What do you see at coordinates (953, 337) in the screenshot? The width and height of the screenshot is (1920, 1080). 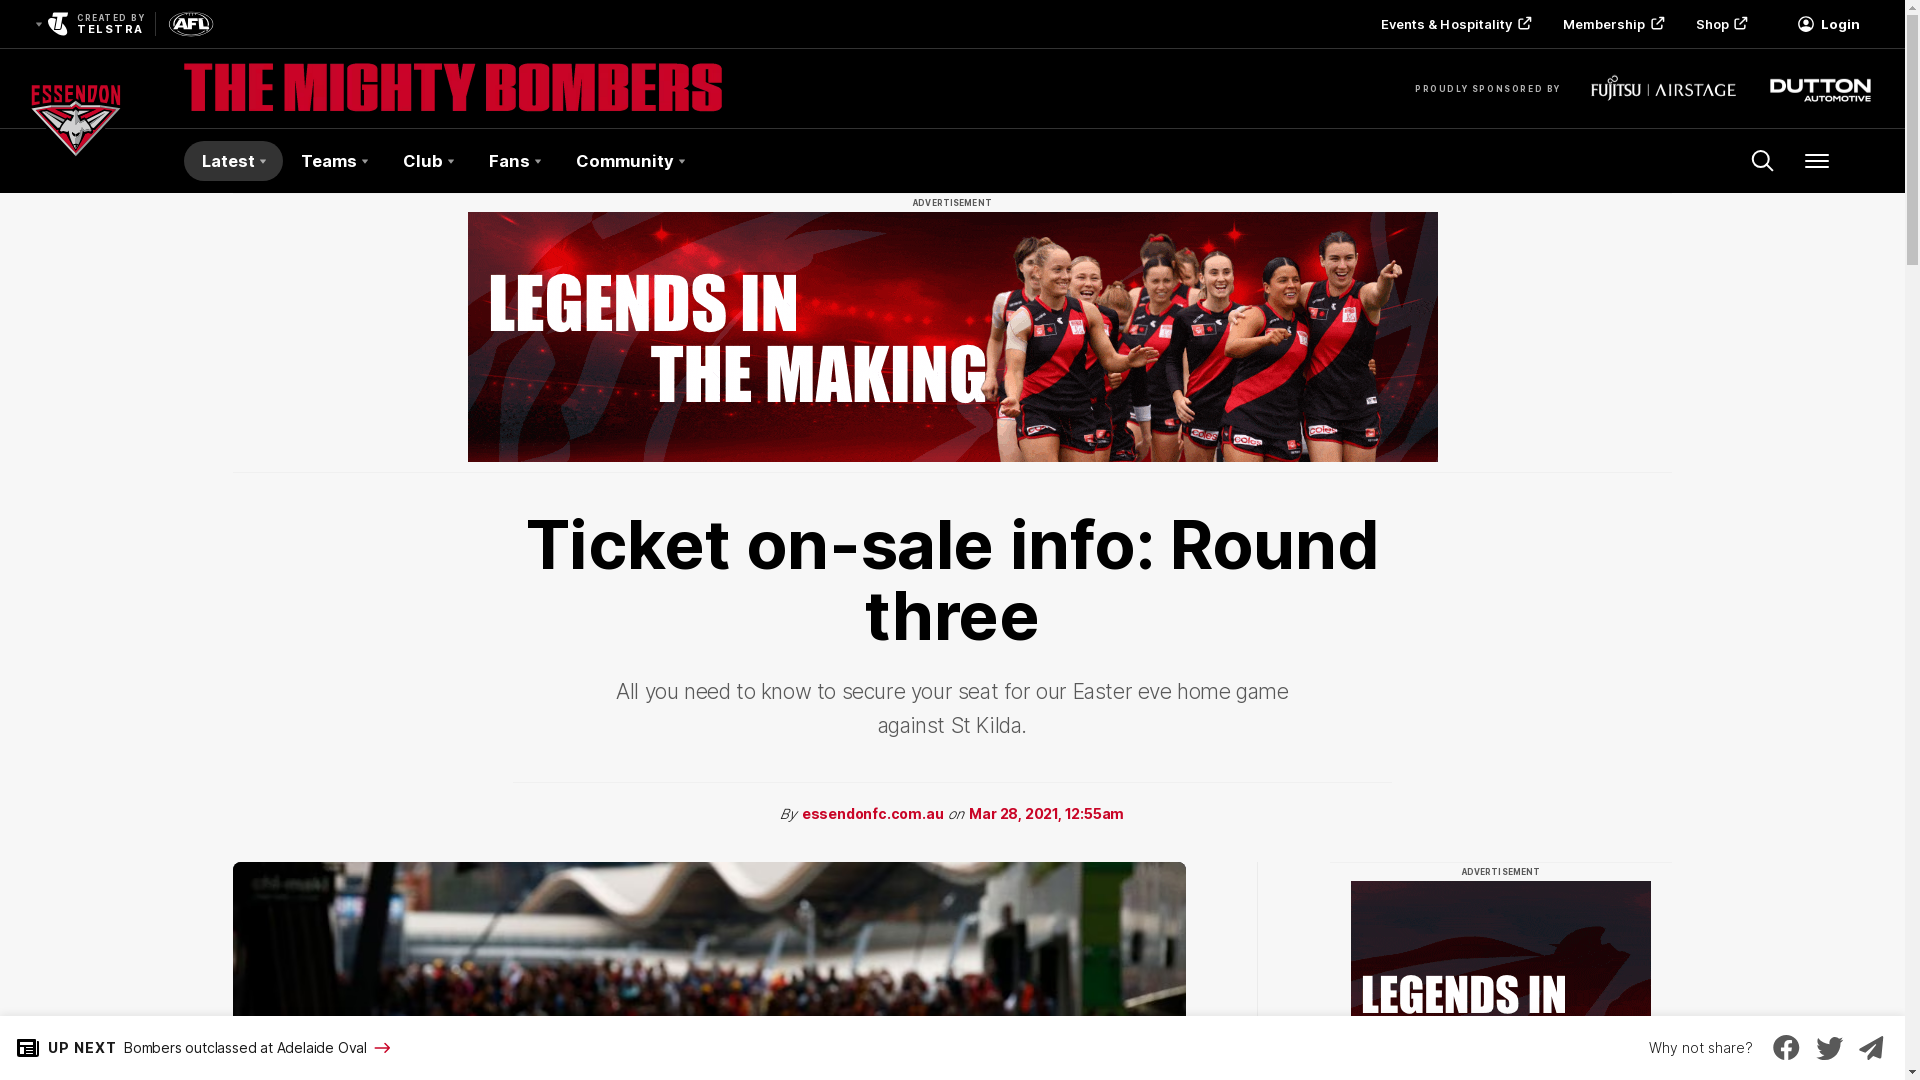 I see `3rd party ad content` at bounding box center [953, 337].